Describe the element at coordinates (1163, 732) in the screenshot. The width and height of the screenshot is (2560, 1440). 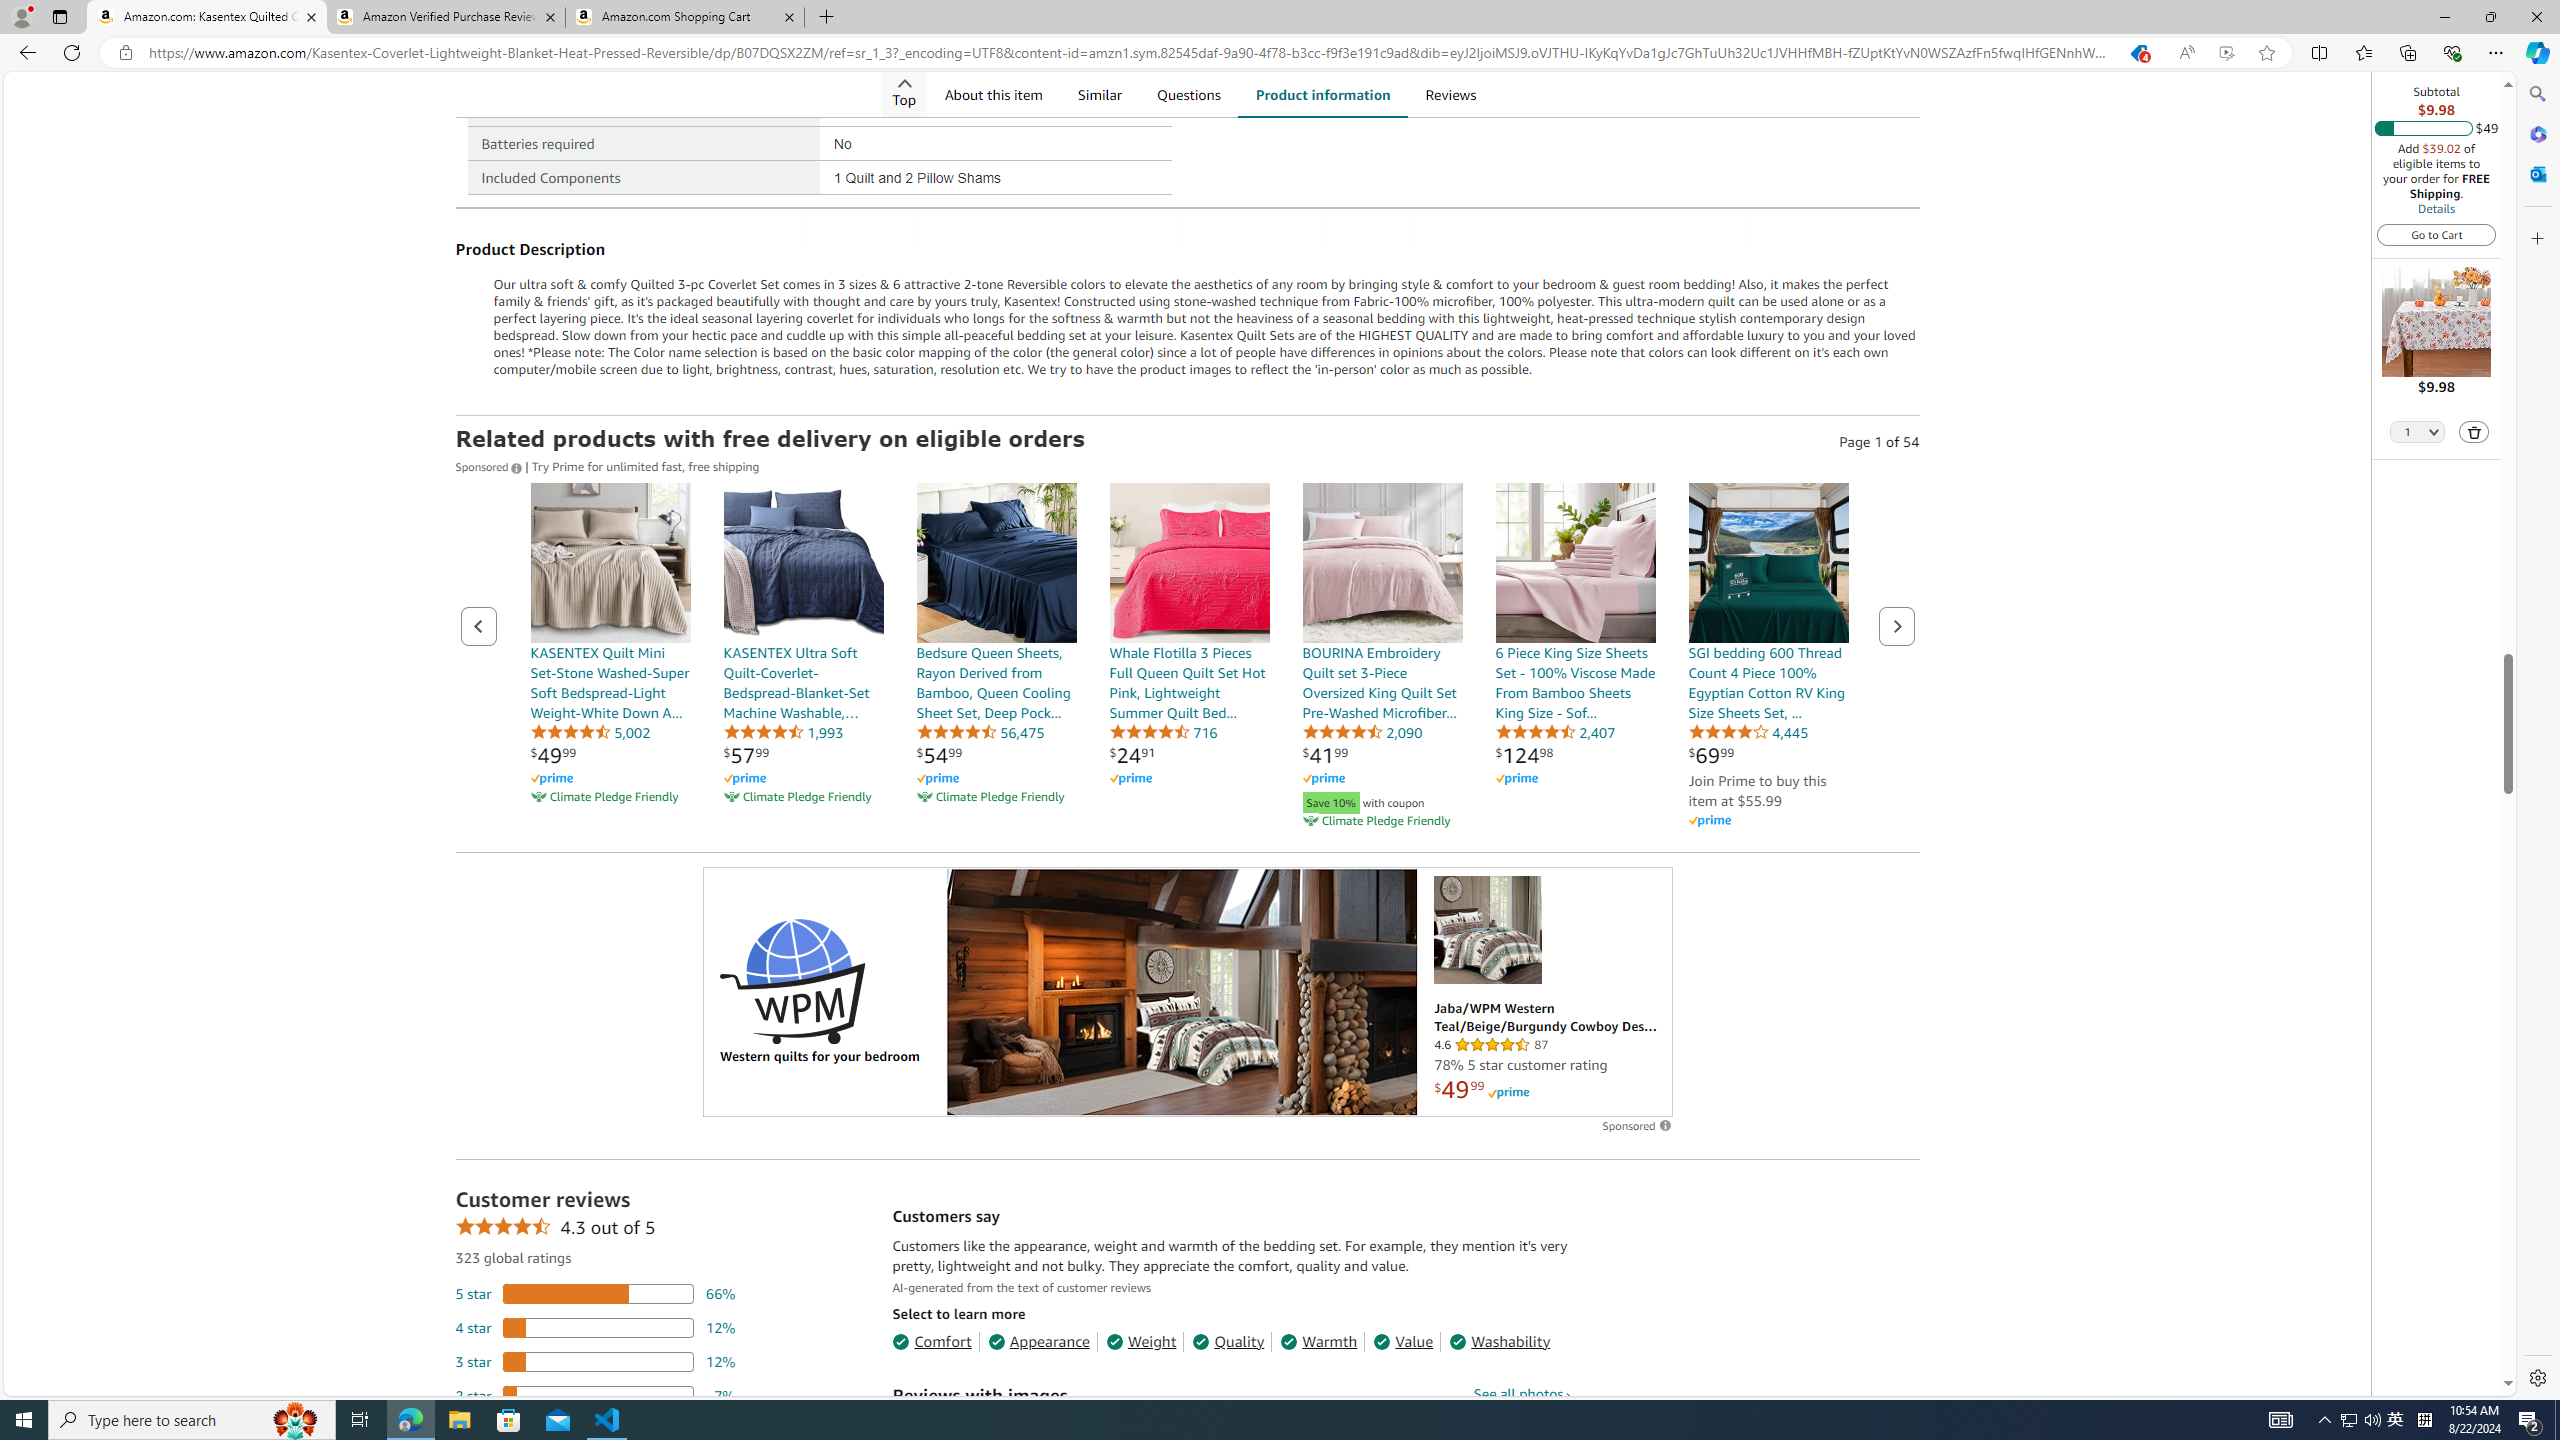
I see `716` at that location.